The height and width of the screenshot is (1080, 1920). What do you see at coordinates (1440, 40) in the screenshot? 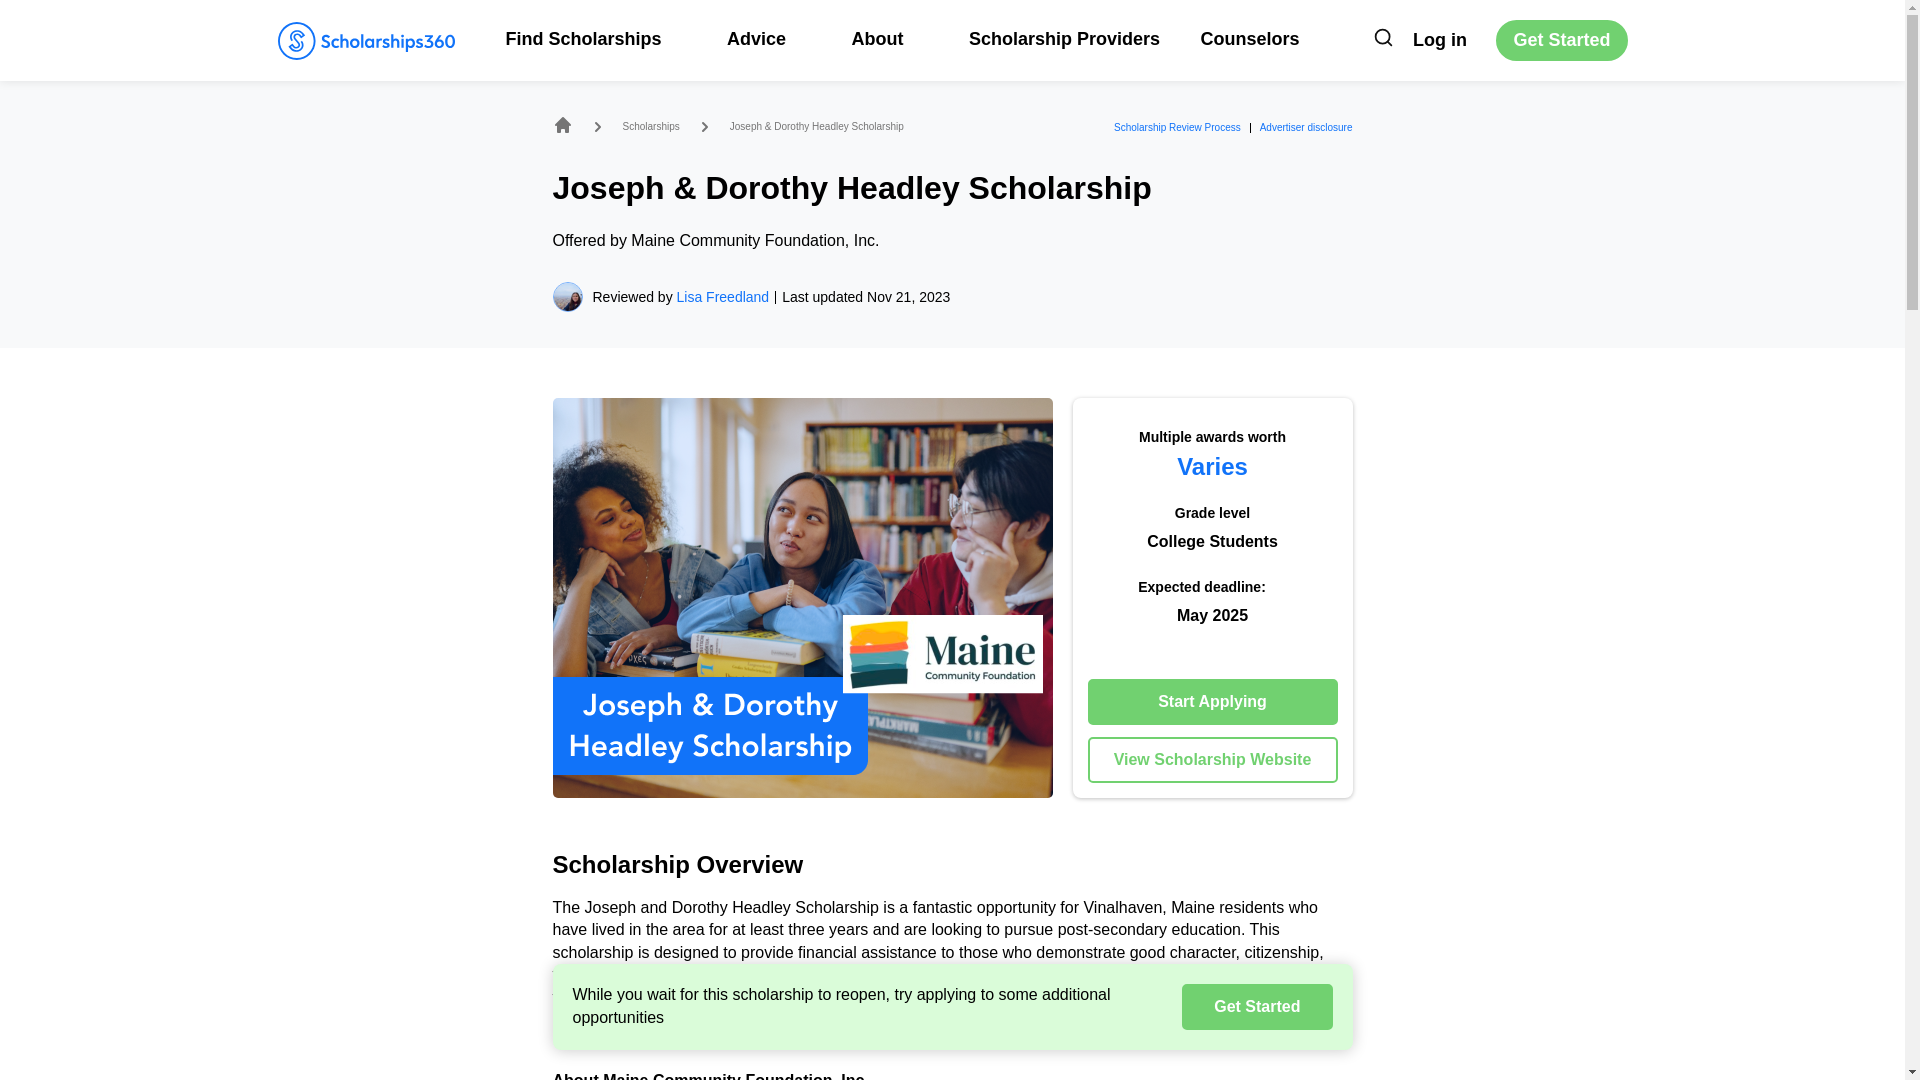
I see `Log in` at bounding box center [1440, 40].